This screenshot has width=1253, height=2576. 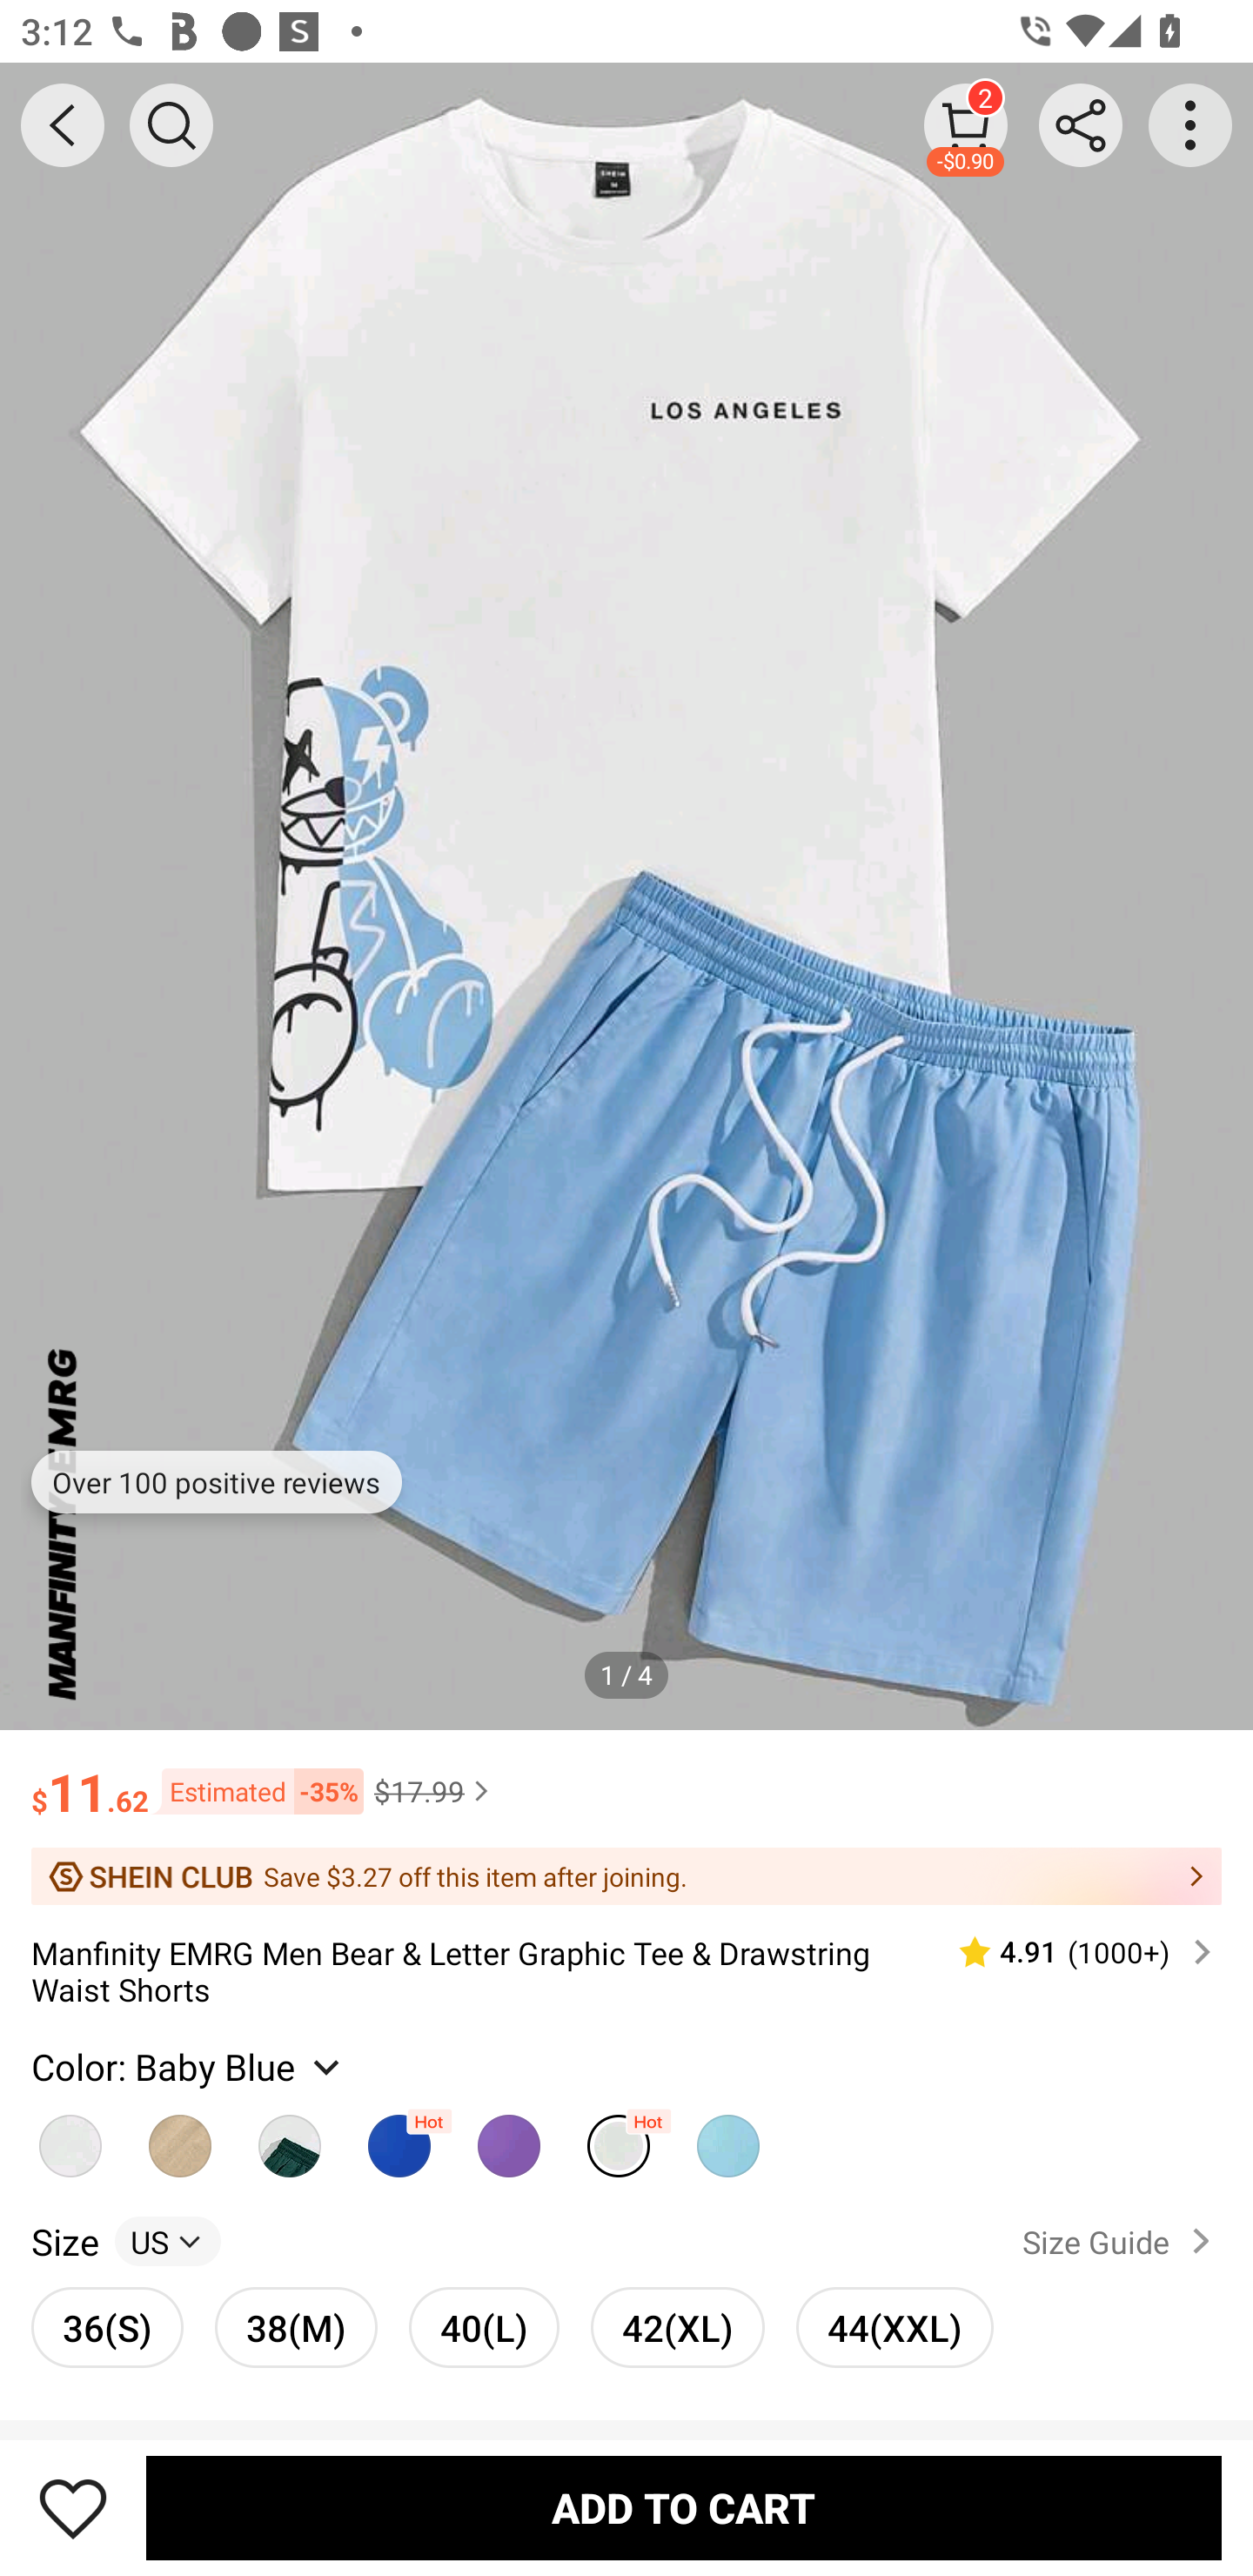 I want to click on Baby Blue, so click(x=619, y=2137).